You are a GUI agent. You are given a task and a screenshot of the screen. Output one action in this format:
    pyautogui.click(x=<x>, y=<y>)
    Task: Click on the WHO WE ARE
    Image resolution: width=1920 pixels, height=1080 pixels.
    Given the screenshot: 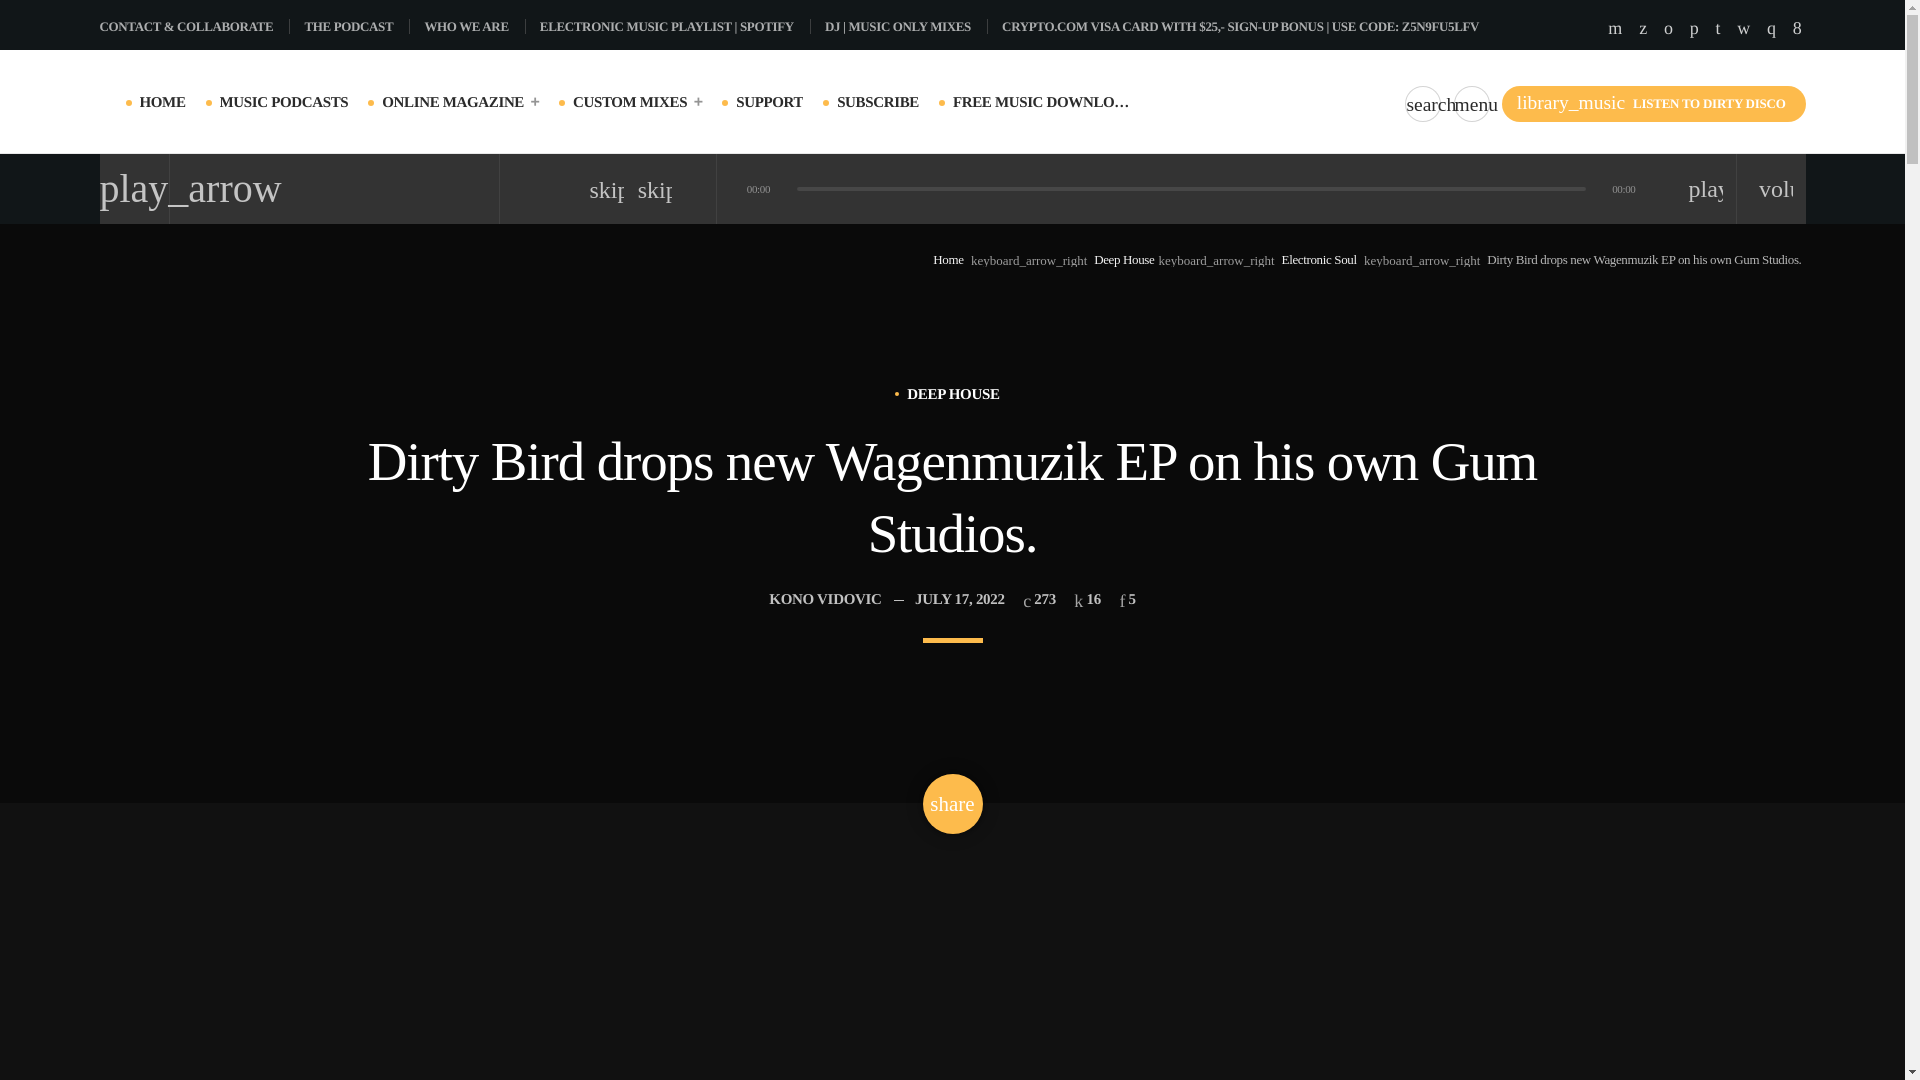 What is the action you would take?
    pyautogui.click(x=474, y=26)
    